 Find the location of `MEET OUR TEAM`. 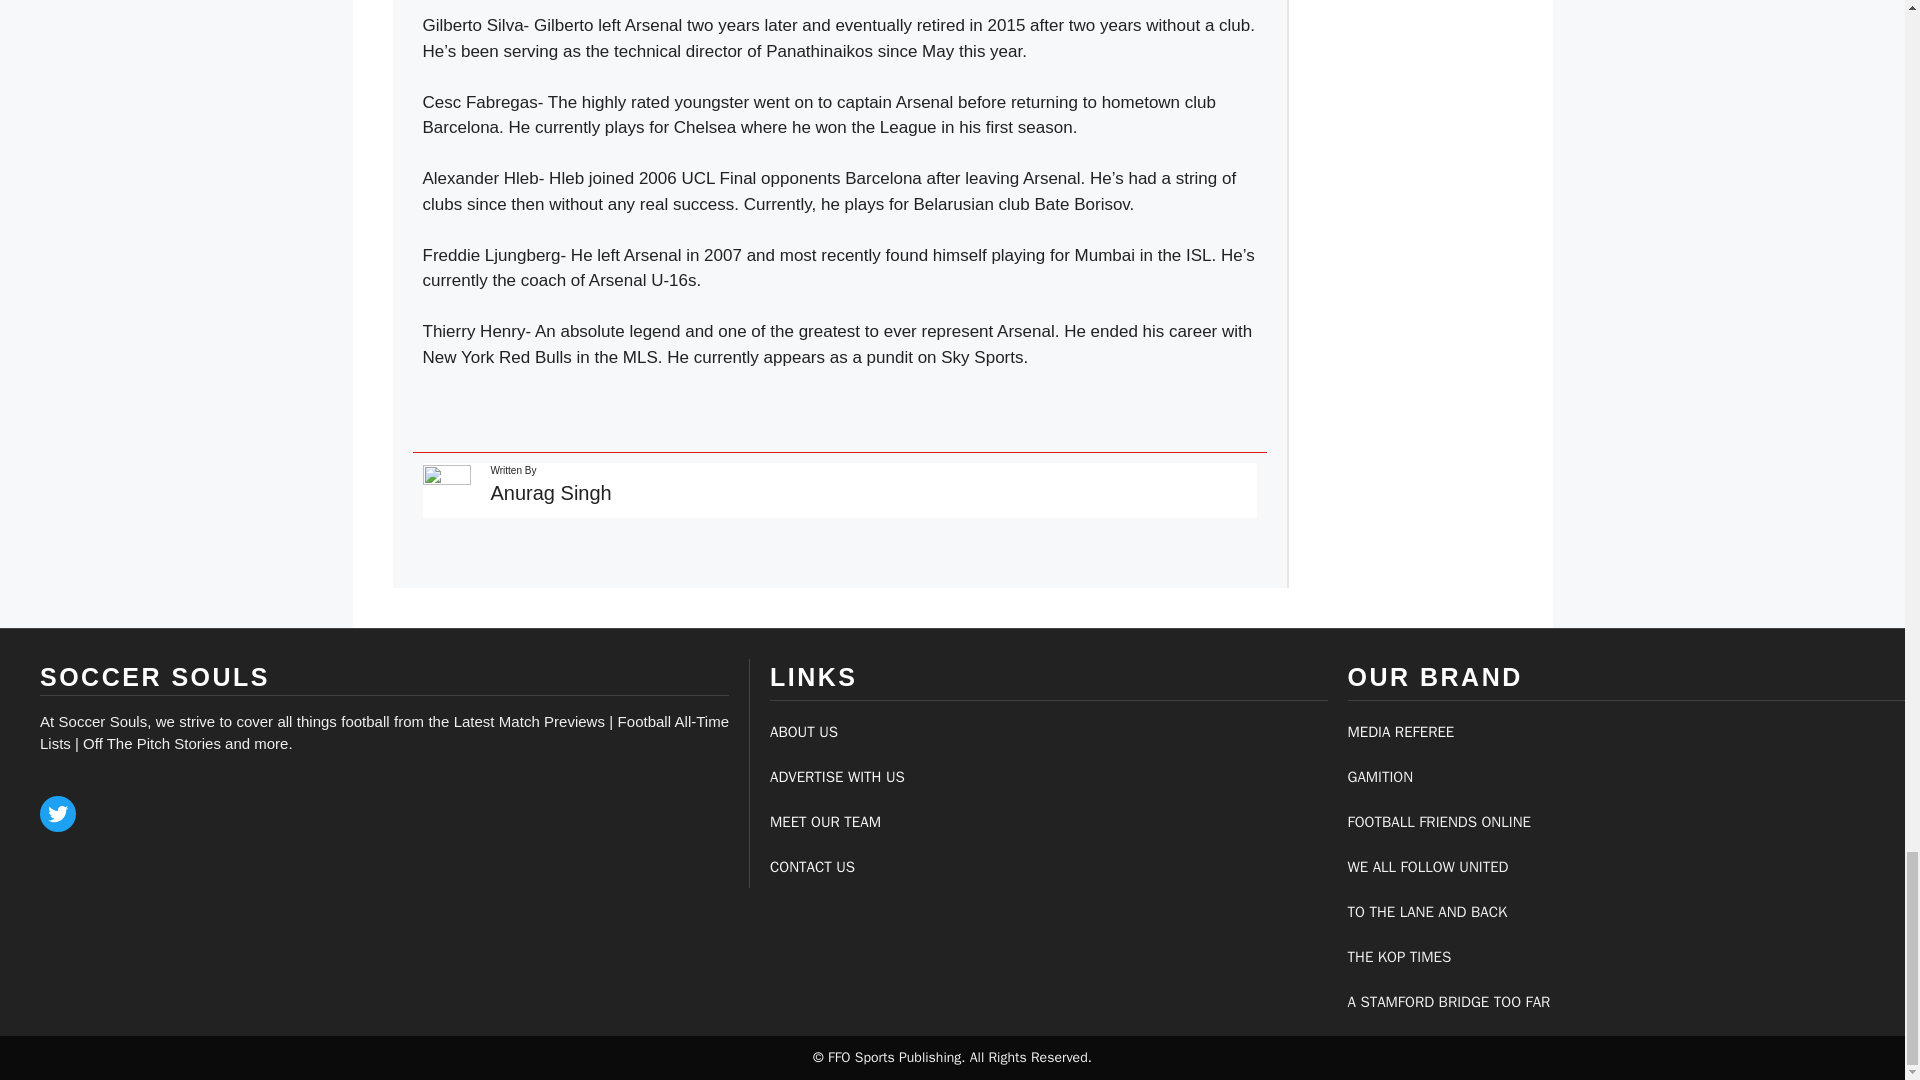

MEET OUR TEAM is located at coordinates (825, 822).